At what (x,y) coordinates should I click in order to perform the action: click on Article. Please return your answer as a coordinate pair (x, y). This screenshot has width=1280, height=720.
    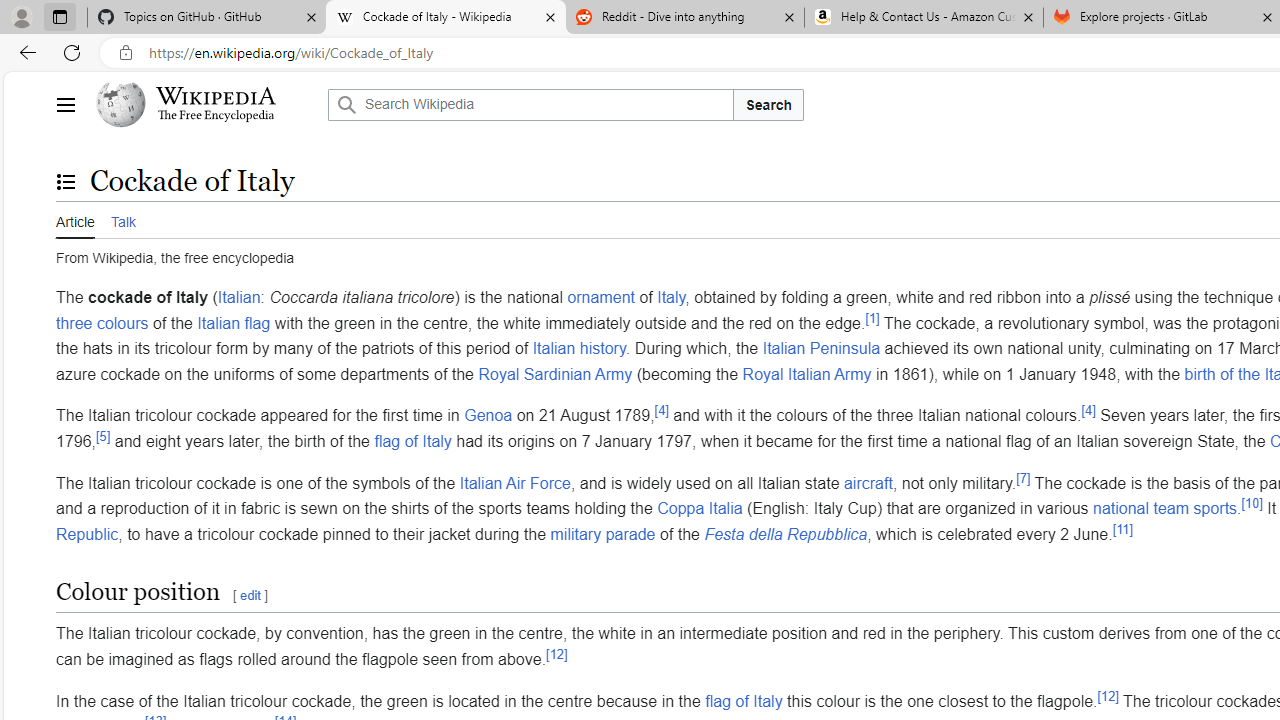
    Looking at the image, I should click on (75, 219).